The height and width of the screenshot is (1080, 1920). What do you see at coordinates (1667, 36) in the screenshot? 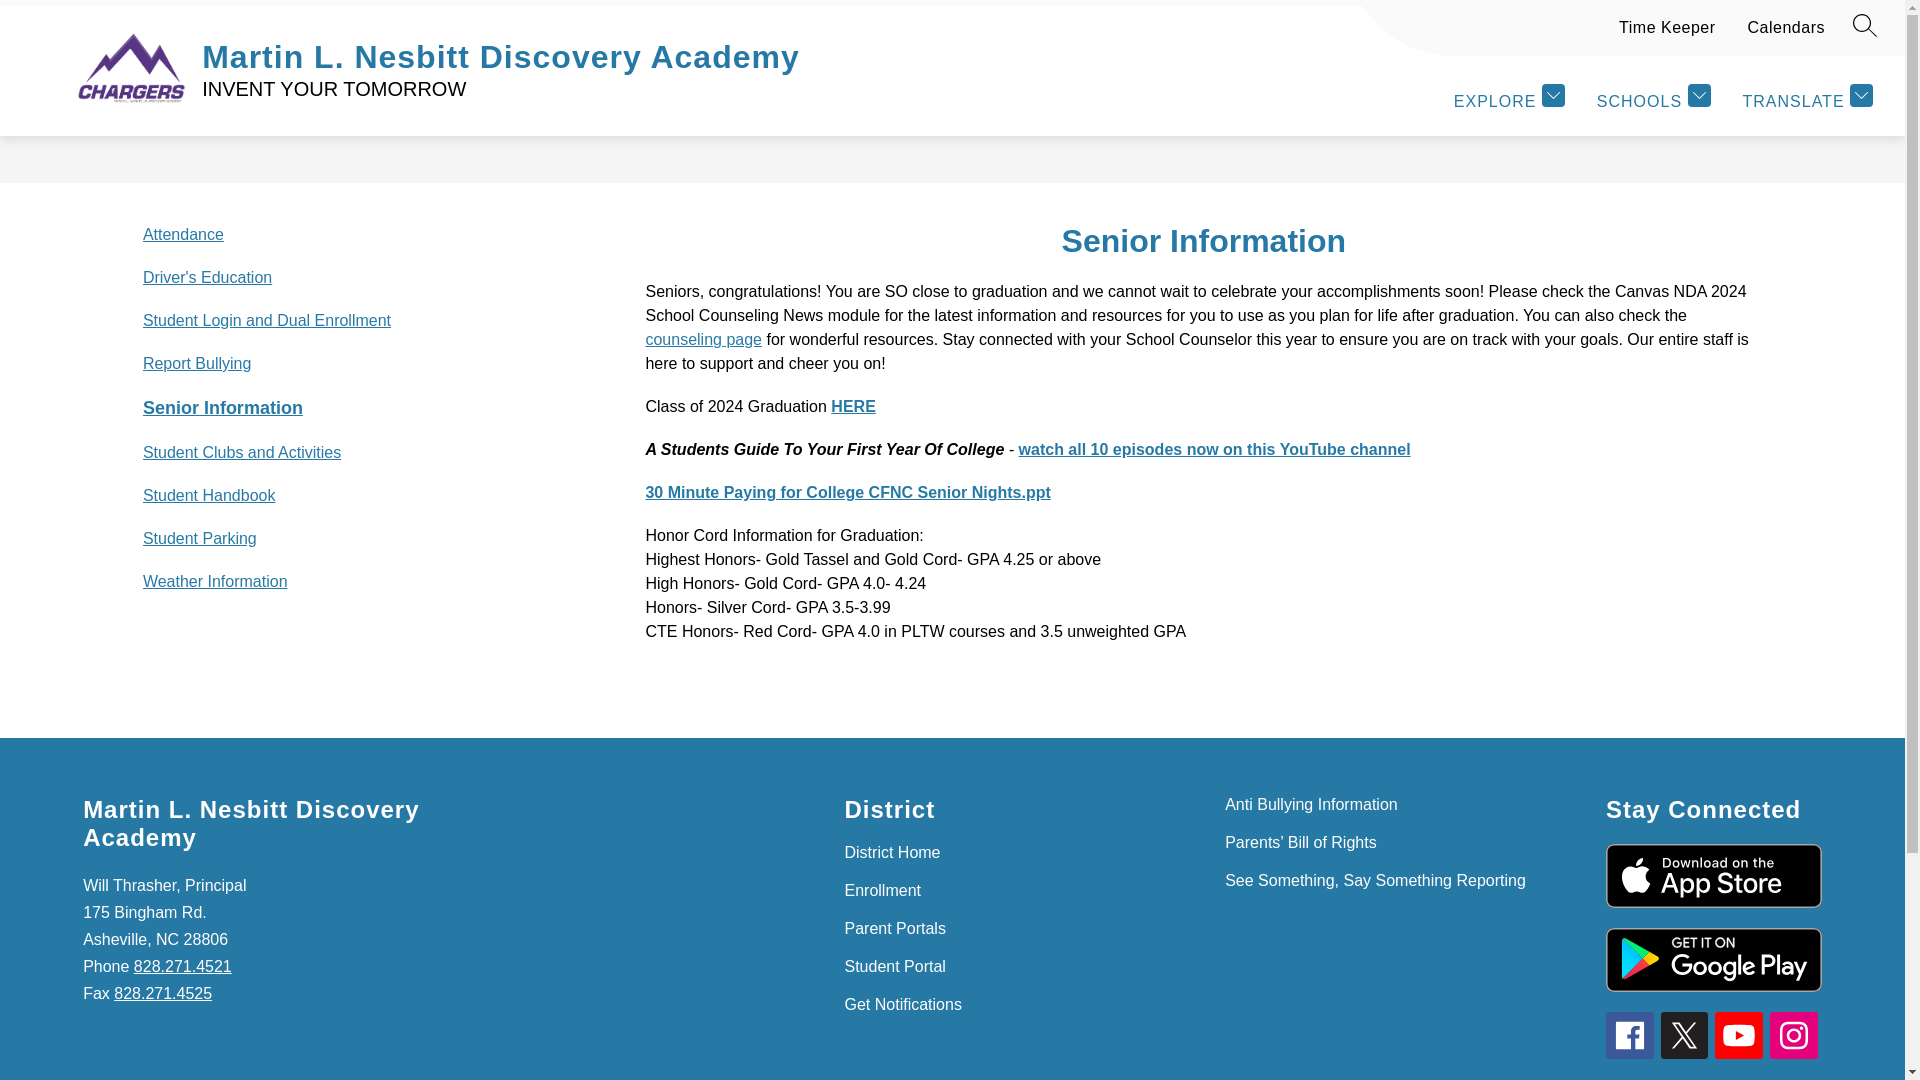
I see `Time Keeper` at bounding box center [1667, 36].